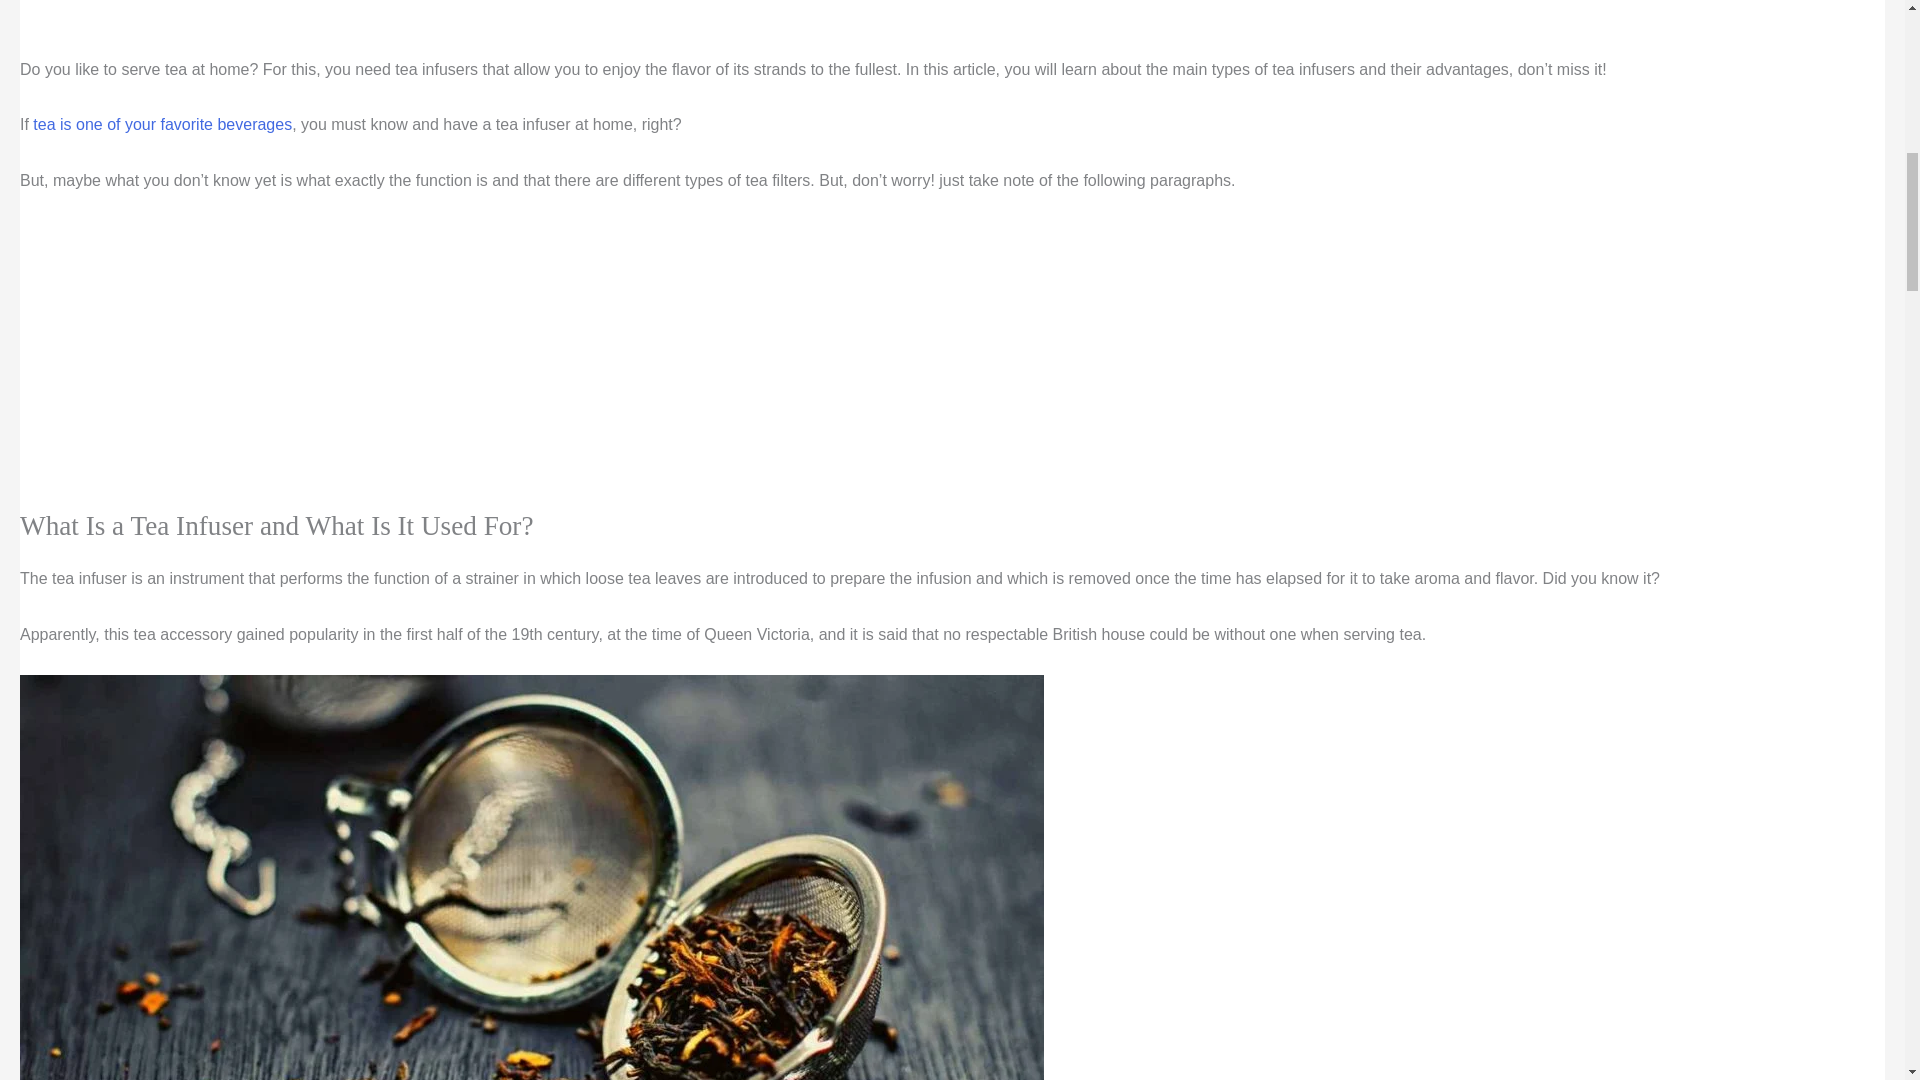 This screenshot has width=1920, height=1080. Describe the element at coordinates (440, 24) in the screenshot. I see `Advertisement` at that location.